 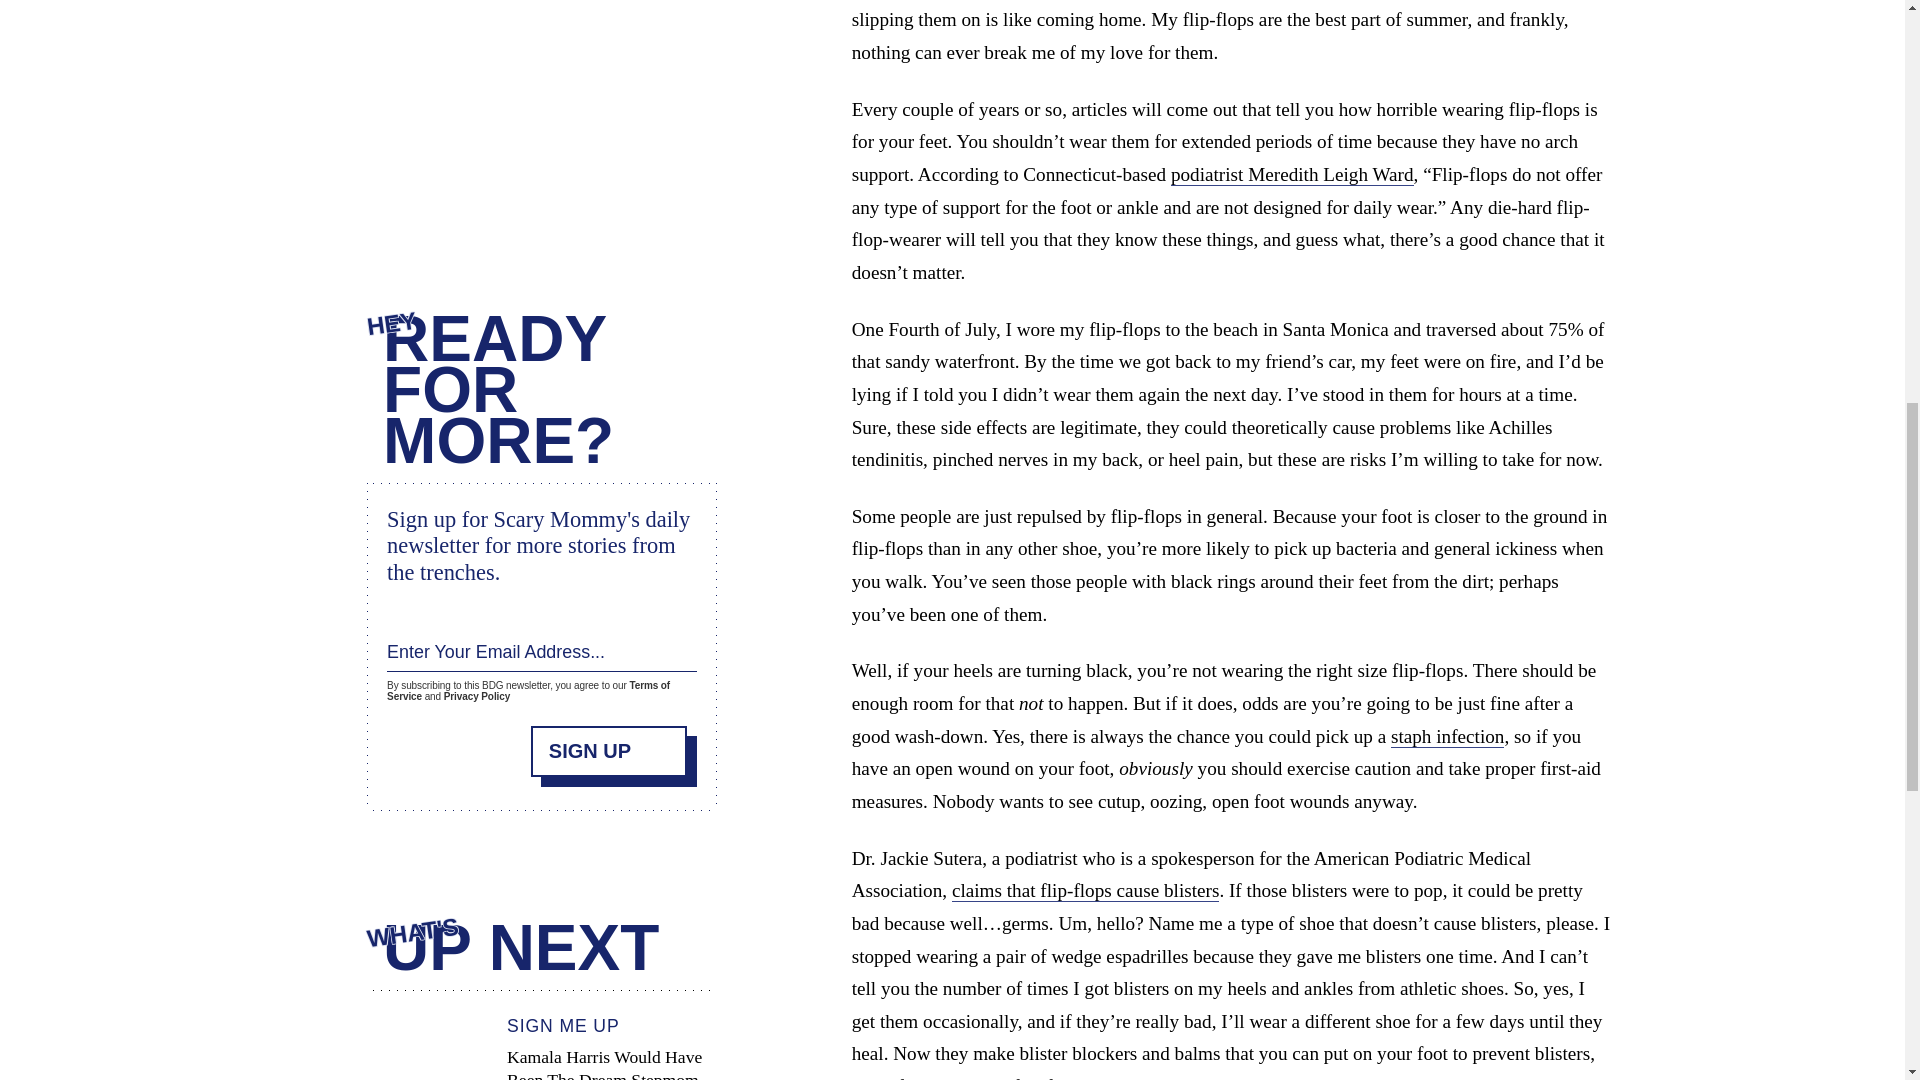 What do you see at coordinates (1292, 174) in the screenshot?
I see `podiatrist Meredith Leigh Ward` at bounding box center [1292, 174].